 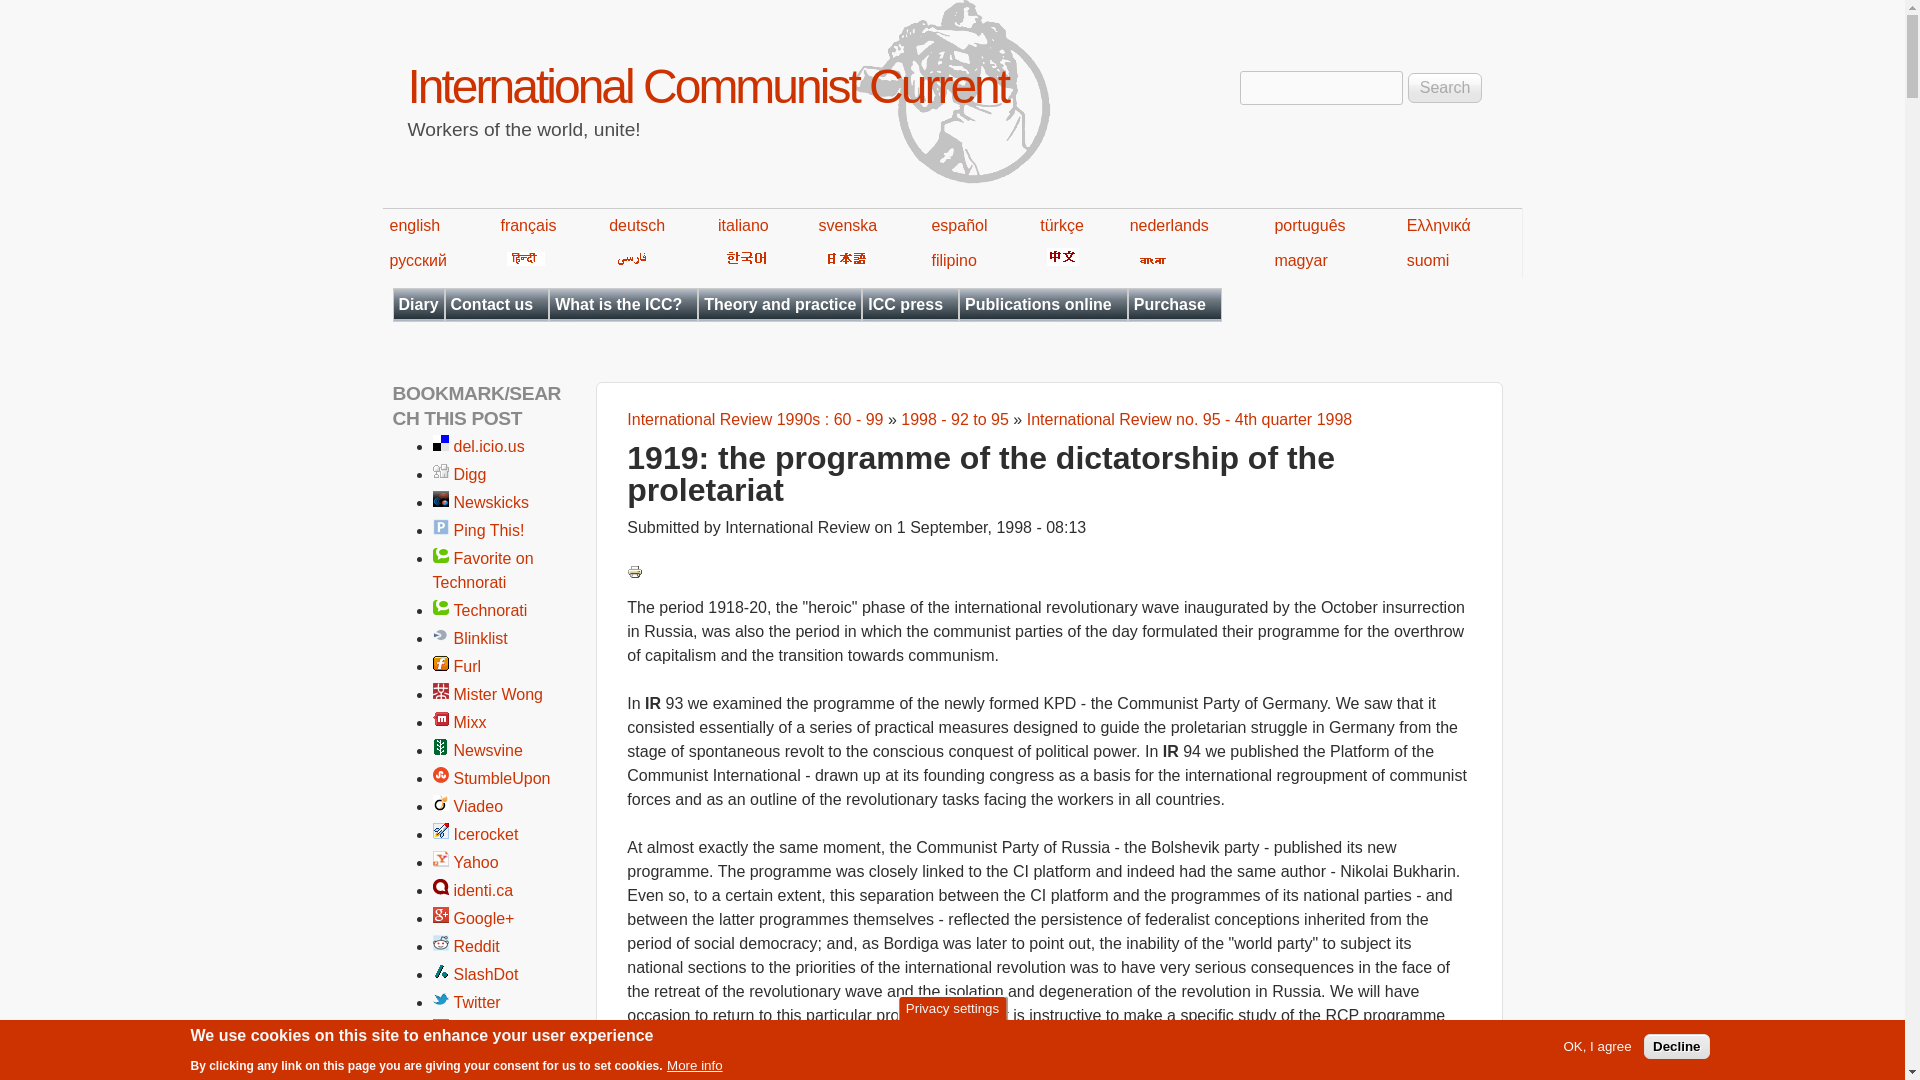 I want to click on farsi, so click(x=628, y=260).